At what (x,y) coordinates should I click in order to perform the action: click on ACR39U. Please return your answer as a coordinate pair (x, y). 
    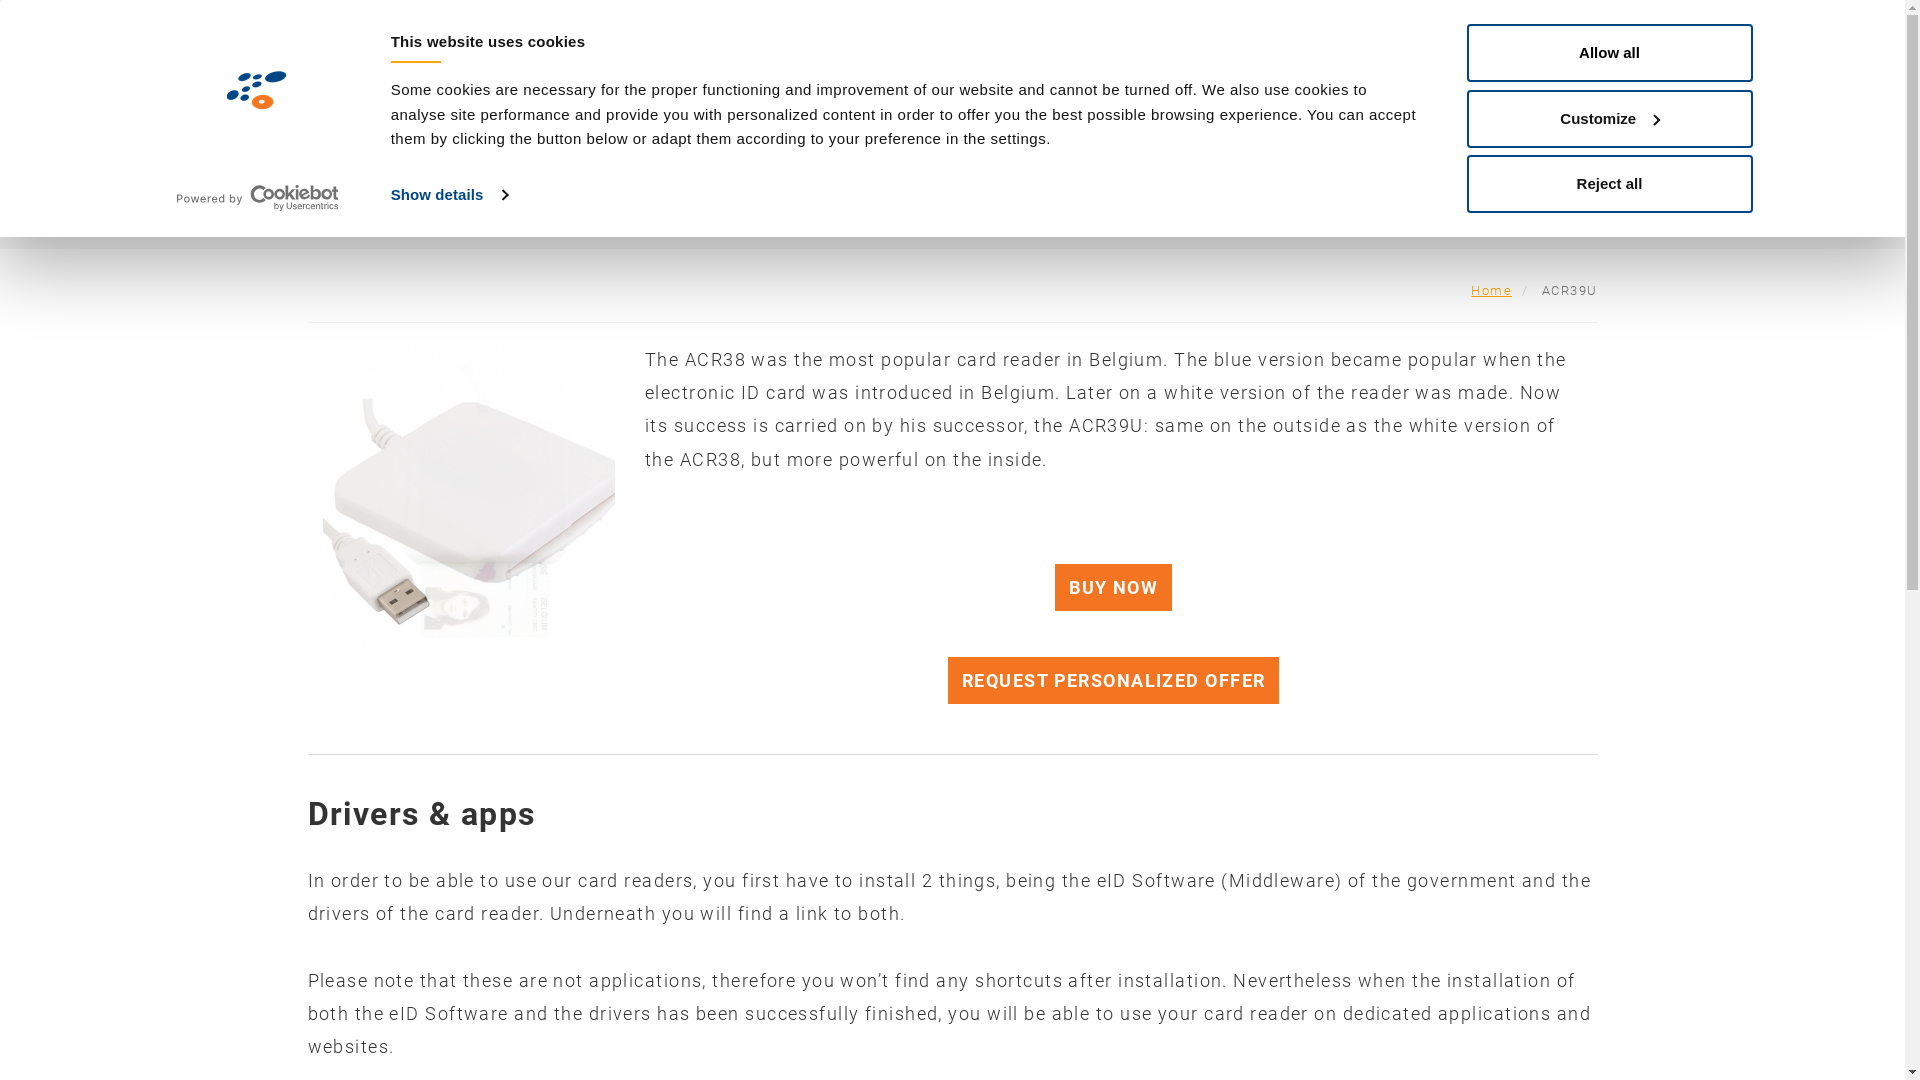
    Looking at the image, I should click on (1339, 104).